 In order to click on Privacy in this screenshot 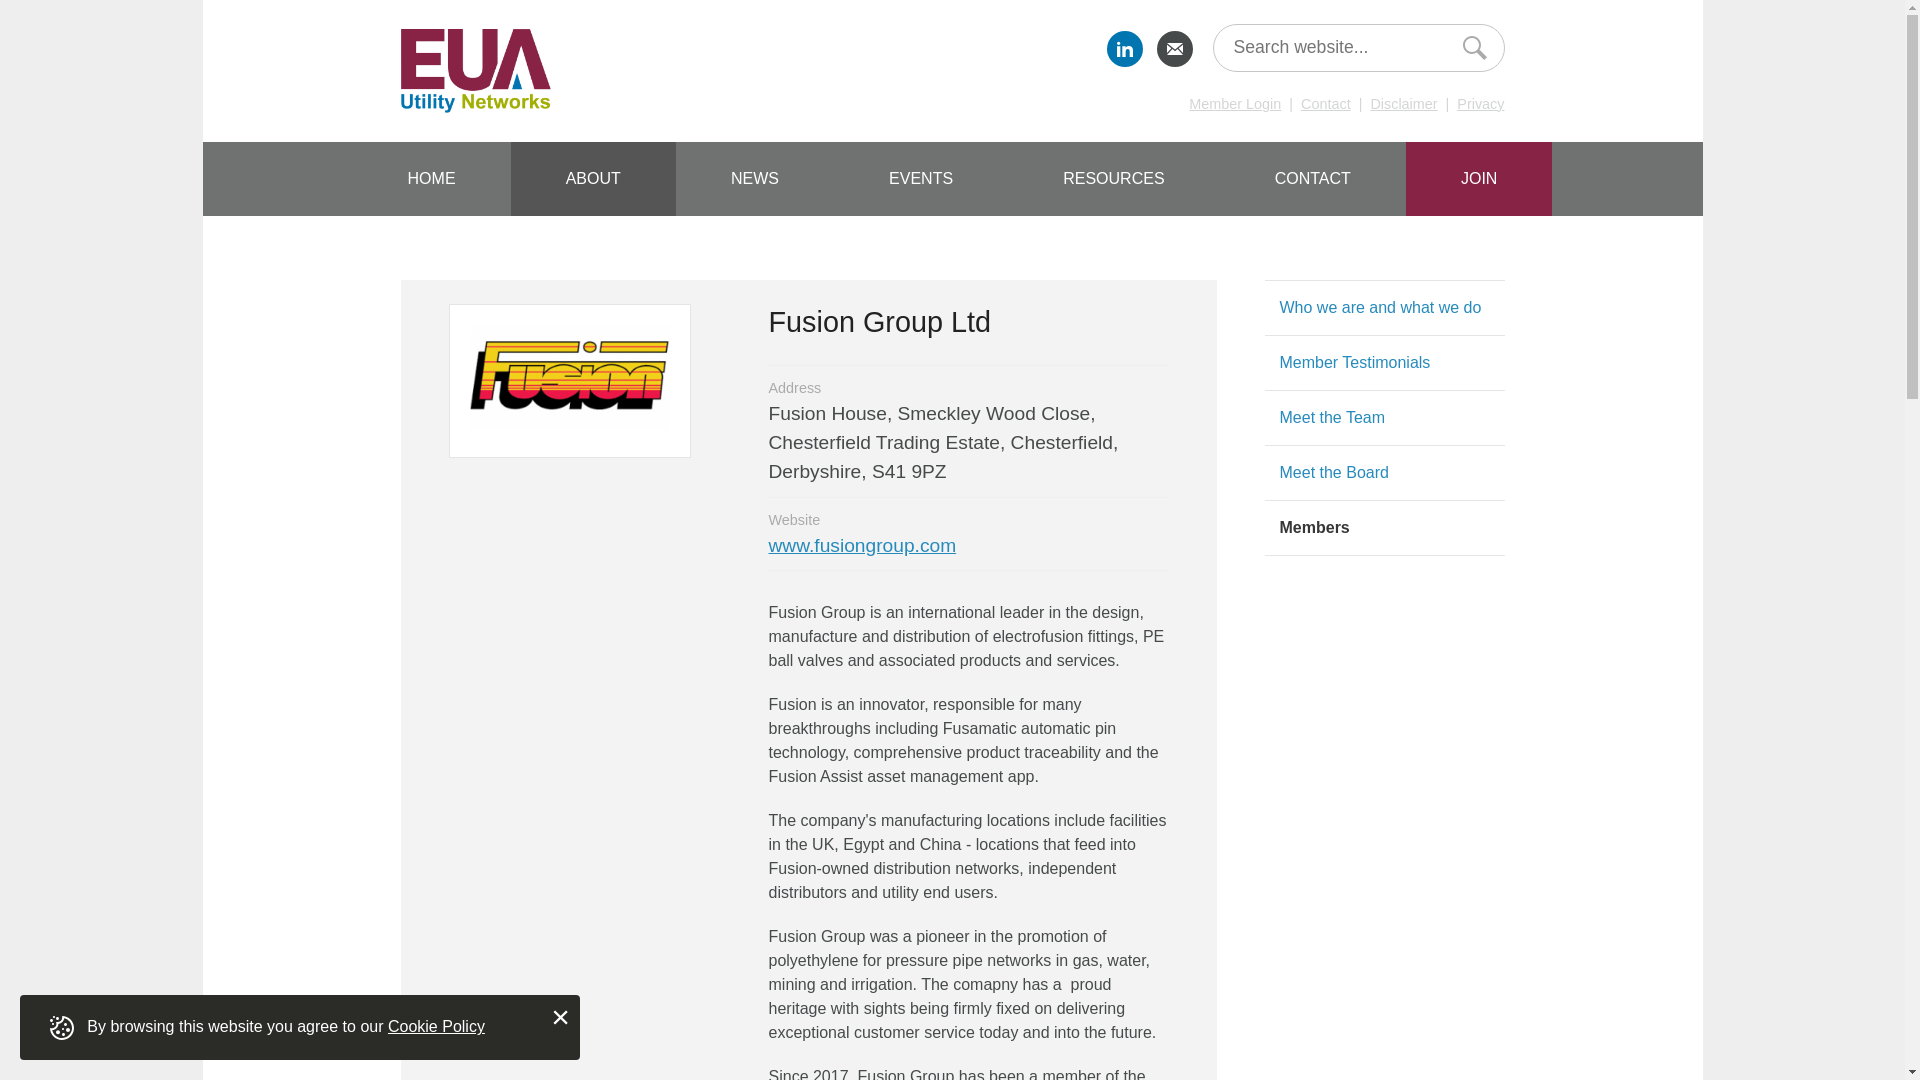, I will do `click(1480, 104)`.